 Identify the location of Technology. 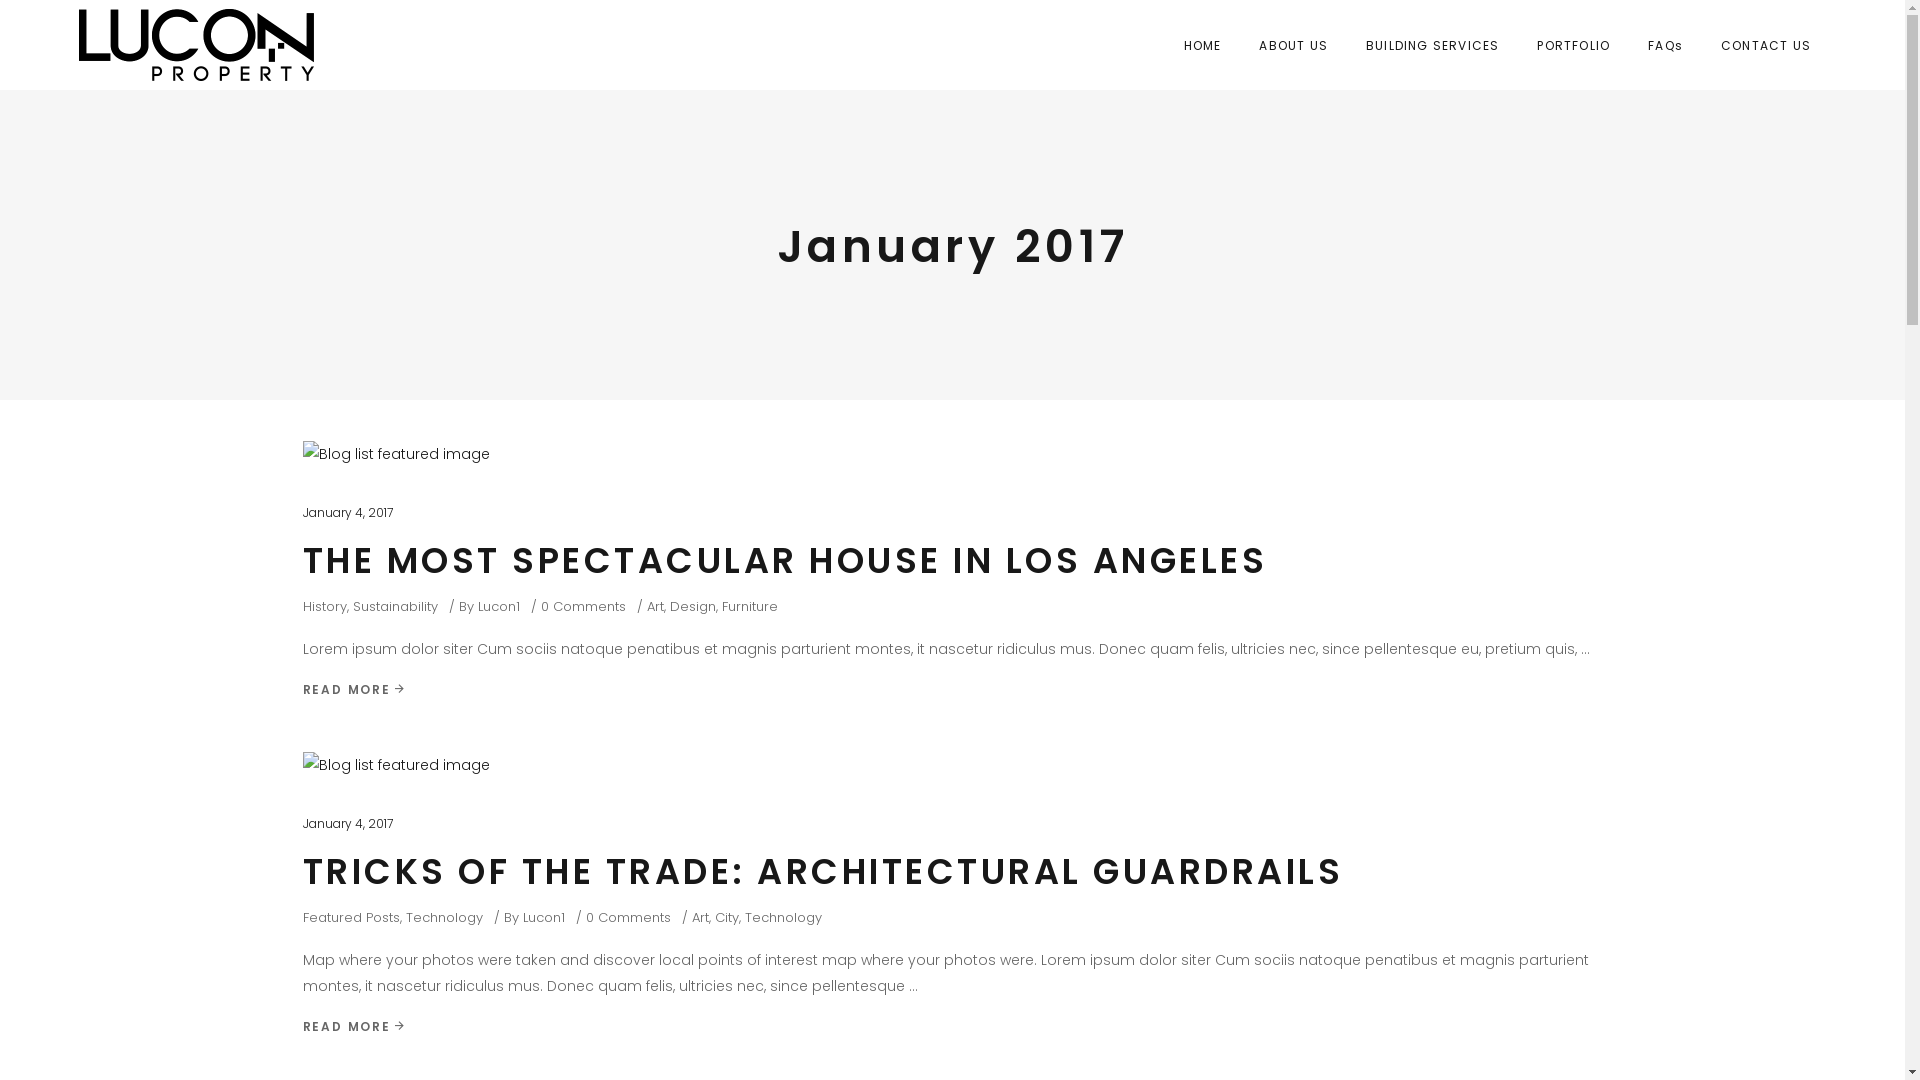
(782, 918).